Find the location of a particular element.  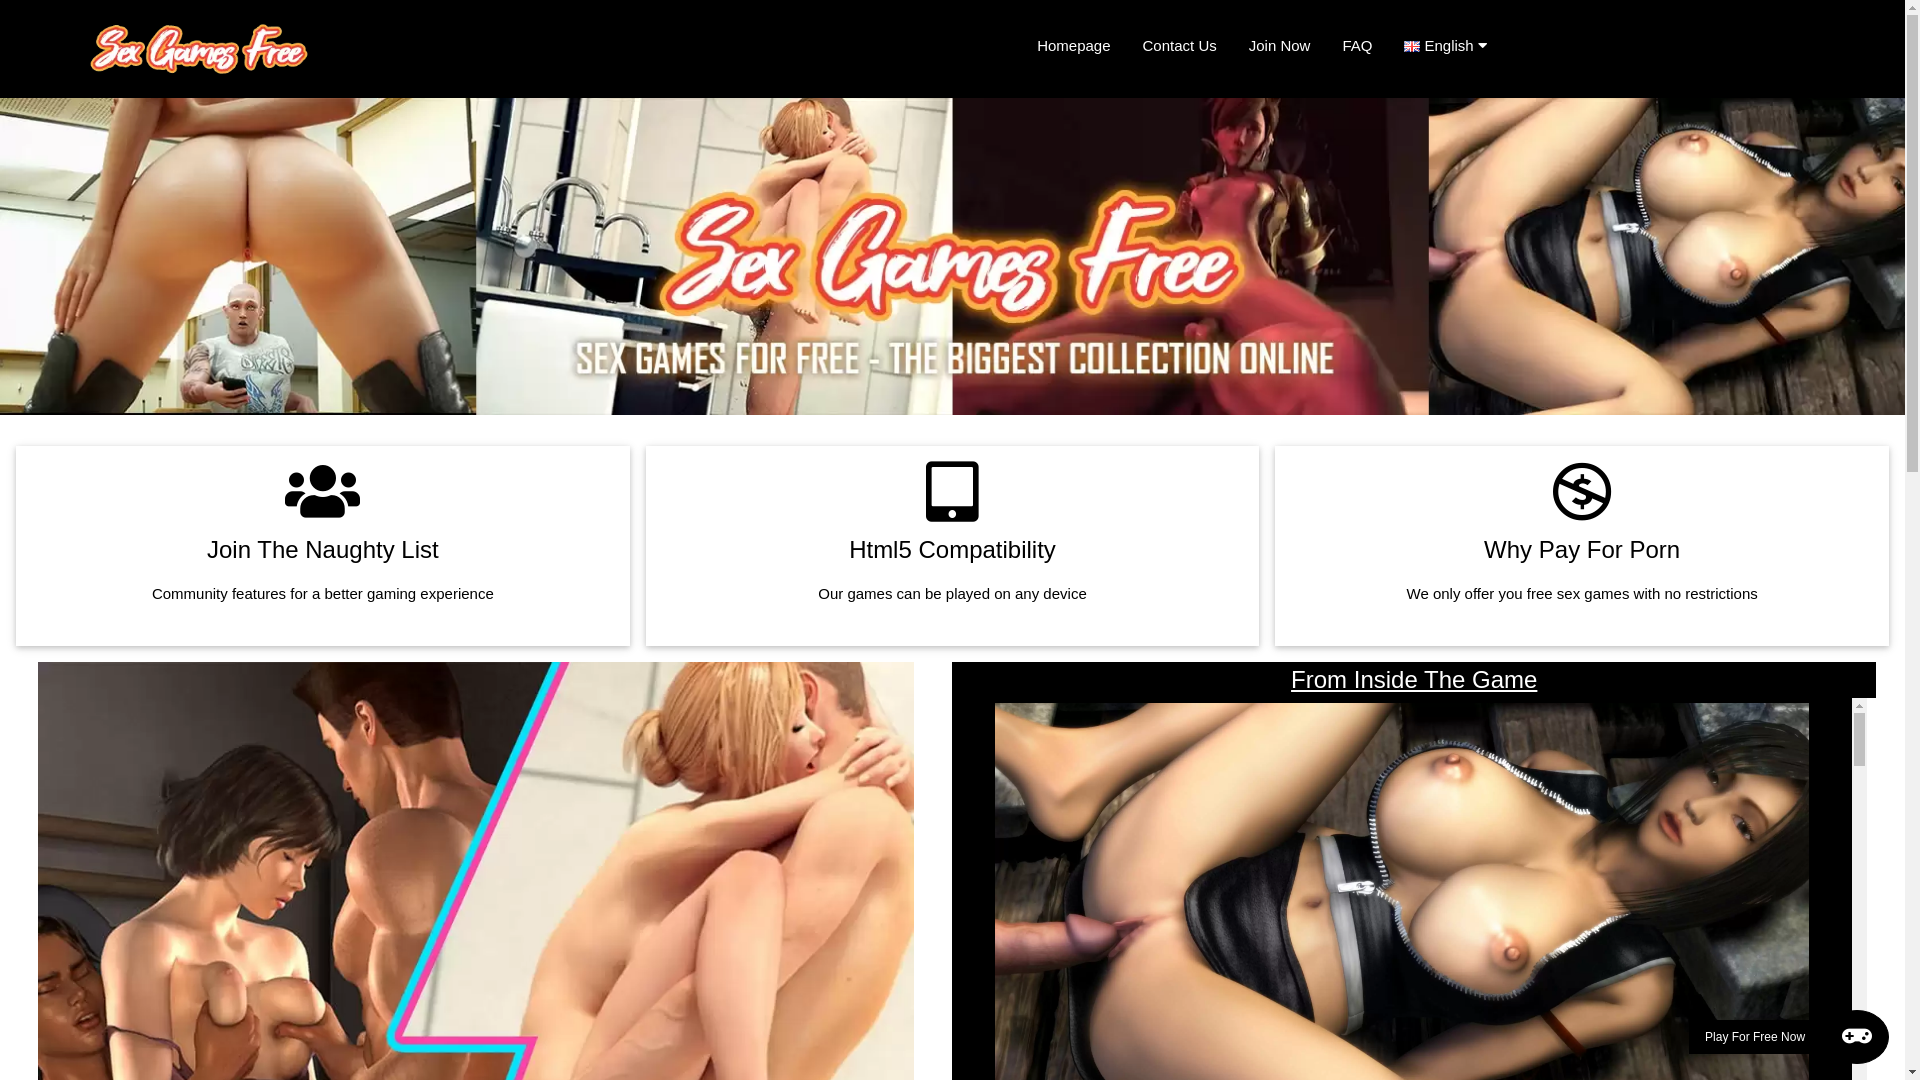

Join Now is located at coordinates (1280, 46).